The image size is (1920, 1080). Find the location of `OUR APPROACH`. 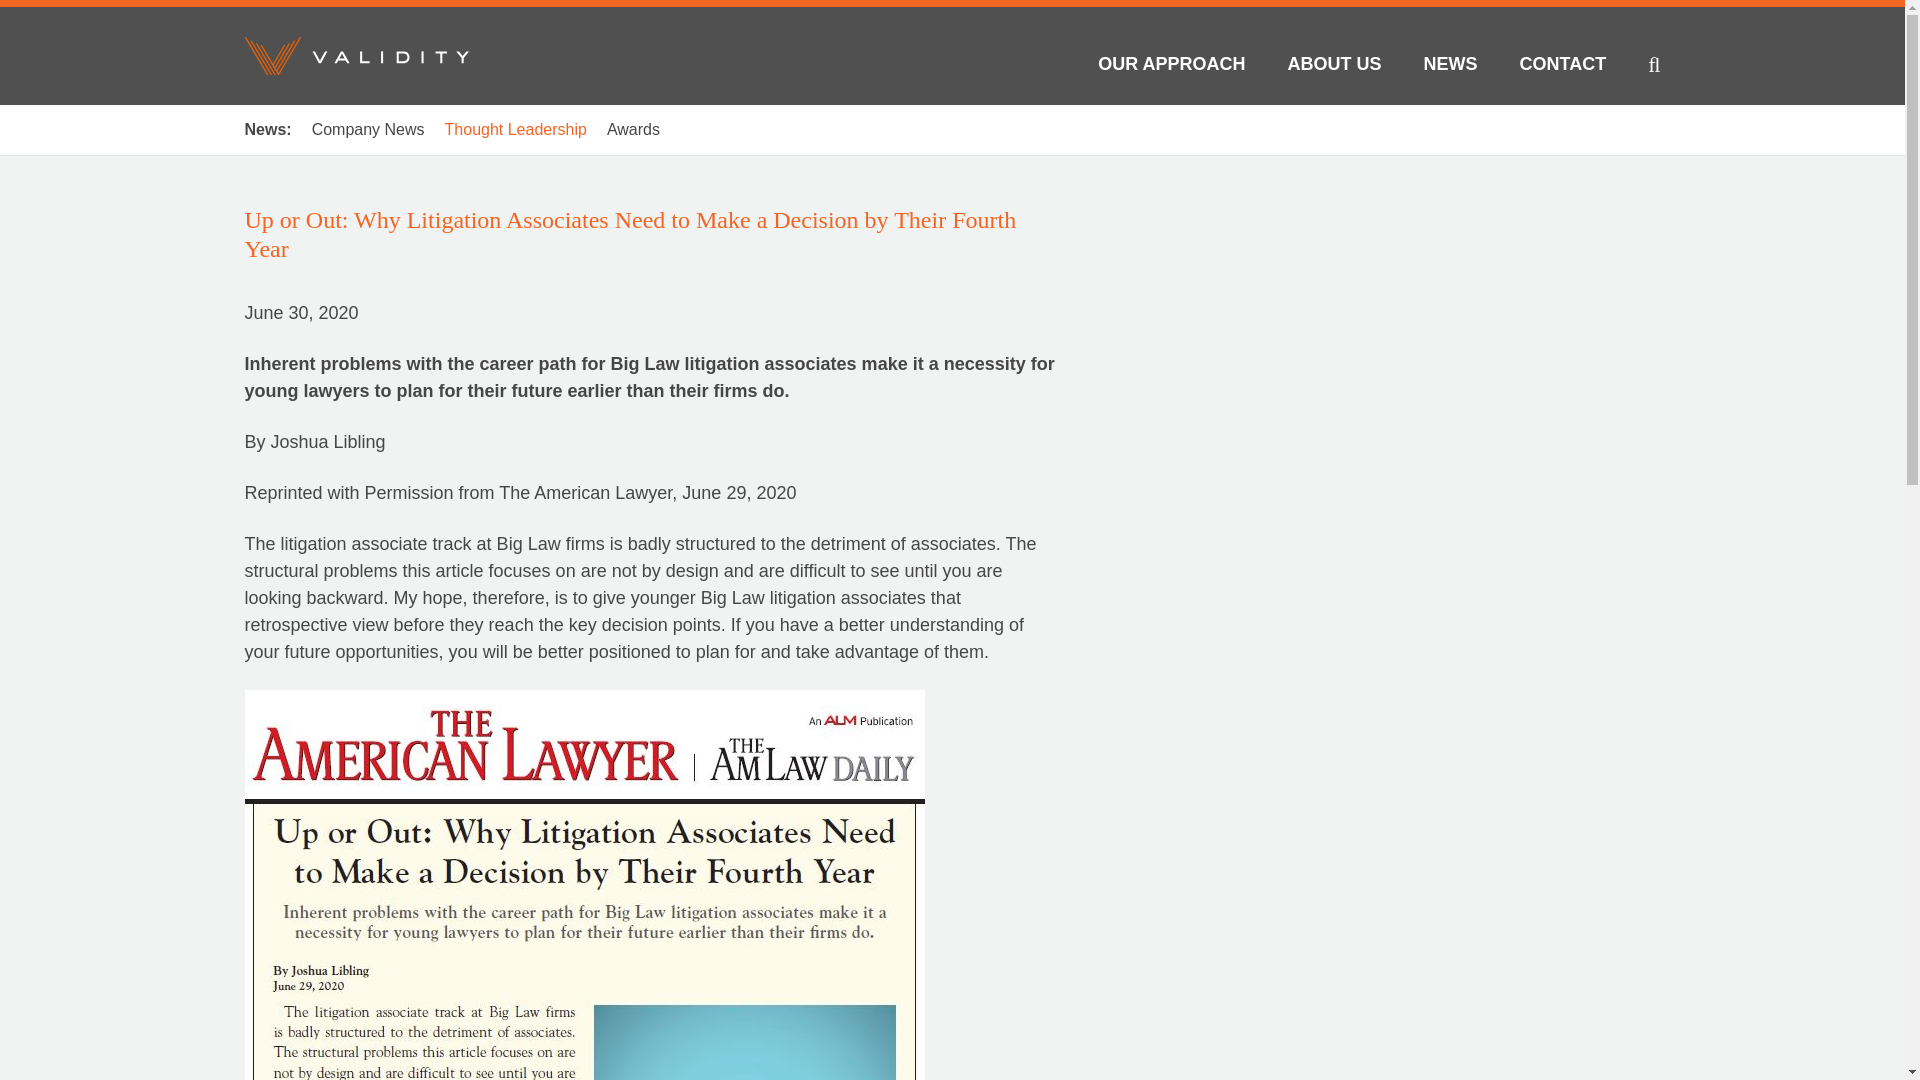

OUR APPROACH is located at coordinates (1171, 68).